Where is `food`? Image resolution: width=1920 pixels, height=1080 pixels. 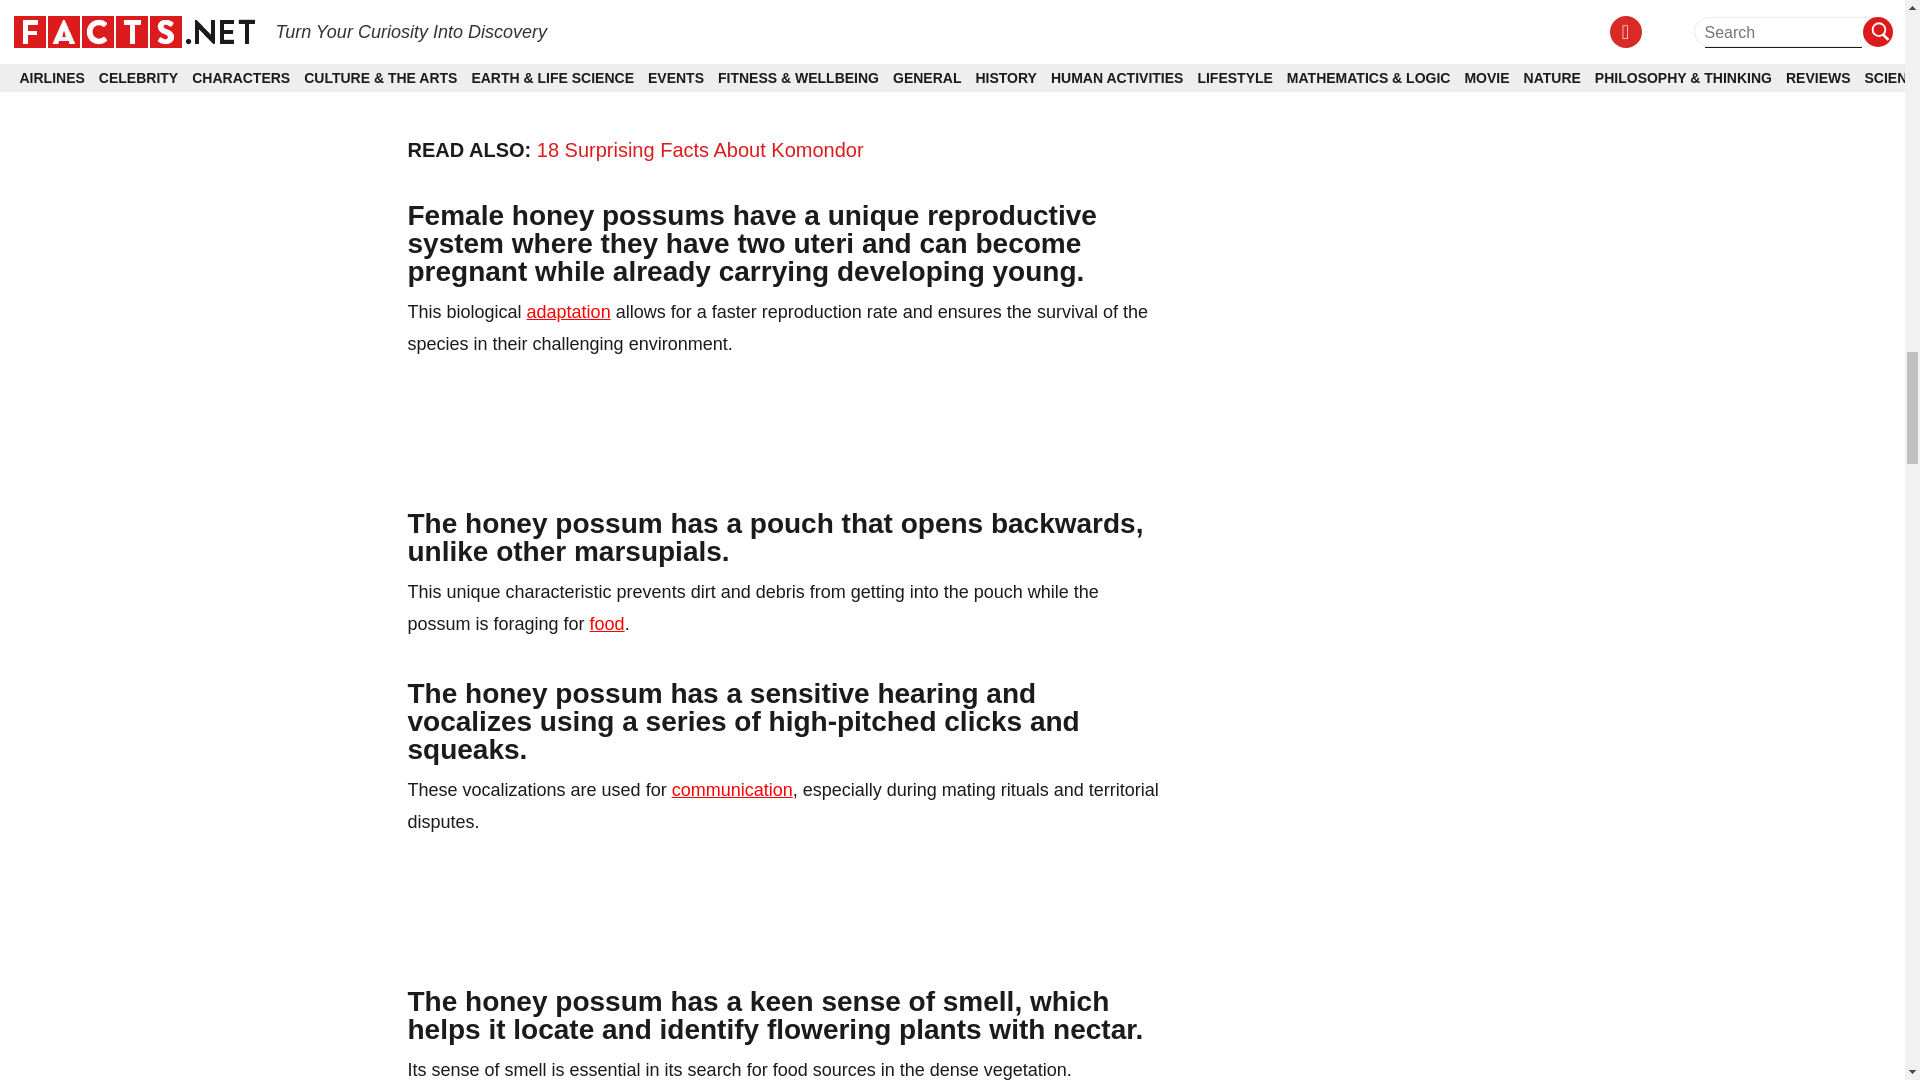
food is located at coordinates (607, 624).